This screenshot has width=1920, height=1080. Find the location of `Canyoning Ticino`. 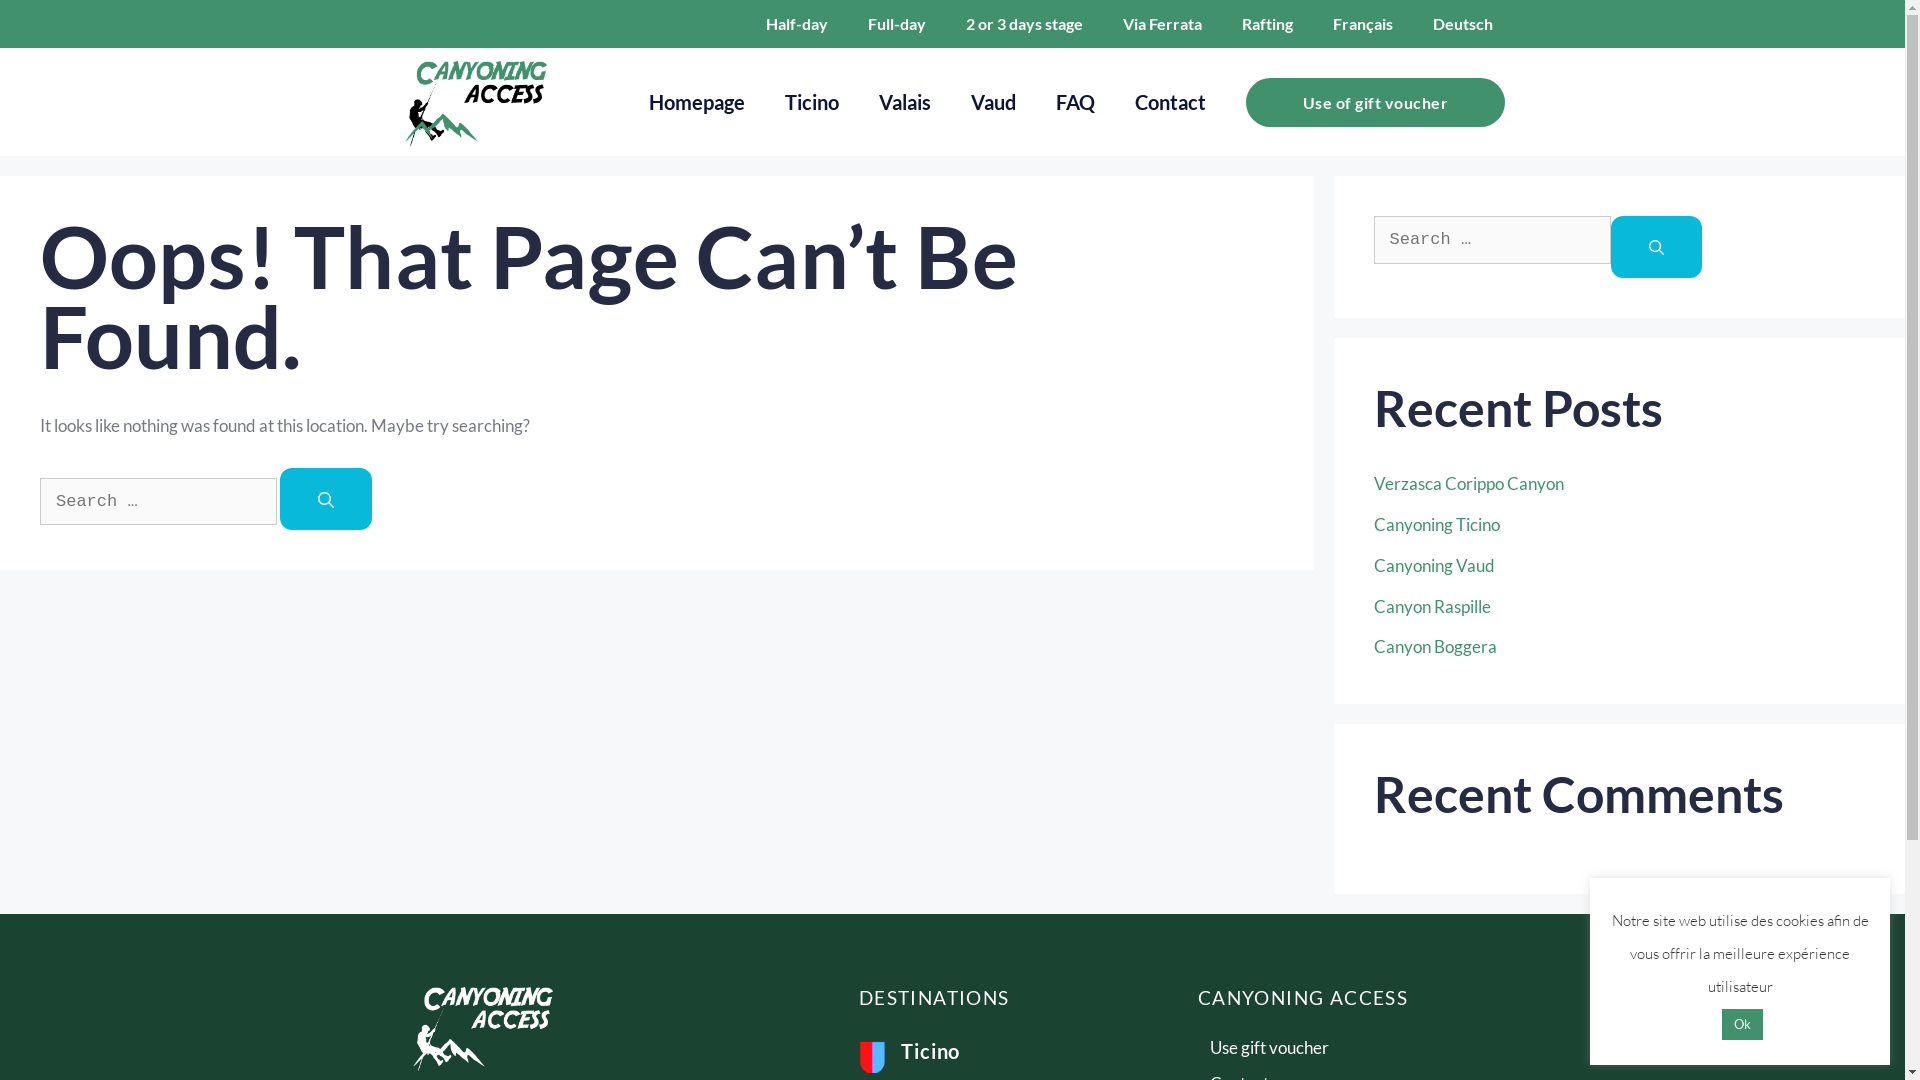

Canyoning Ticino is located at coordinates (1437, 524).